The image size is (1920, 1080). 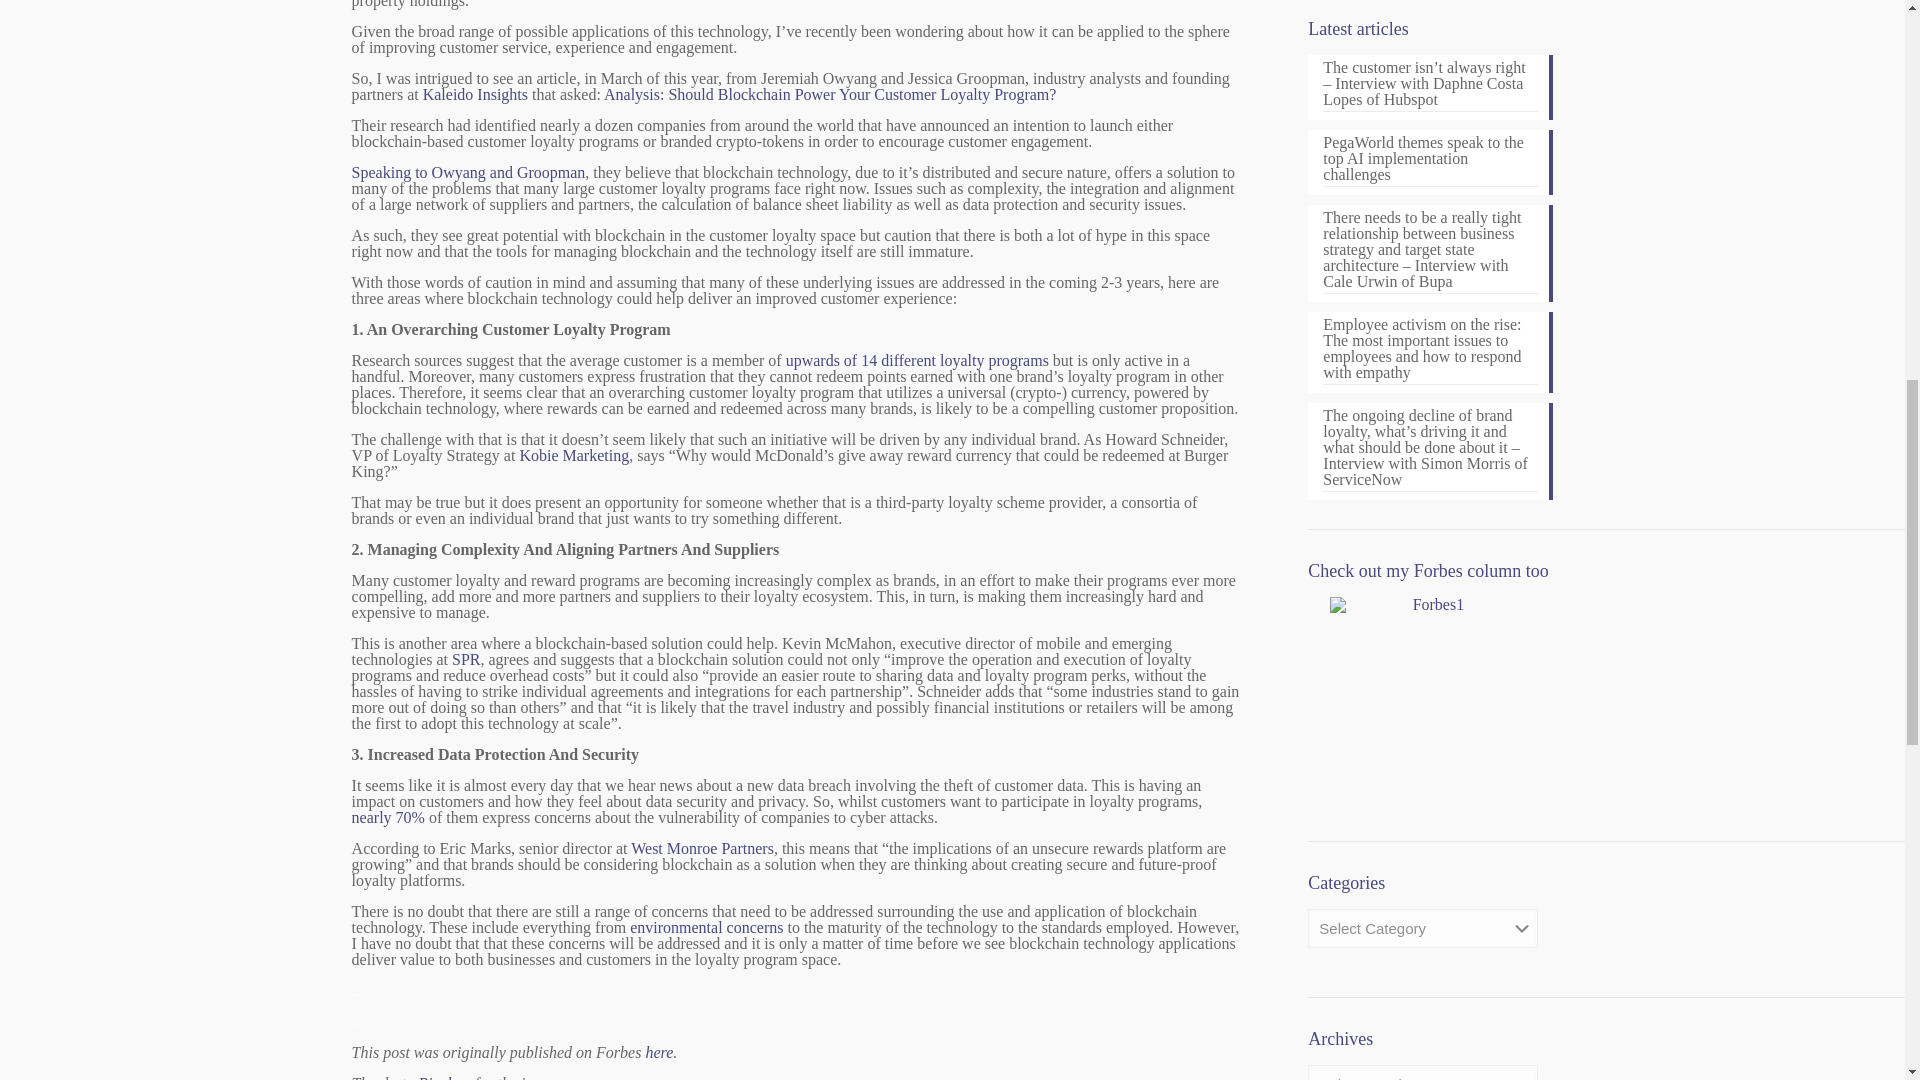 I want to click on Kaleido Insights, so click(x=475, y=94).